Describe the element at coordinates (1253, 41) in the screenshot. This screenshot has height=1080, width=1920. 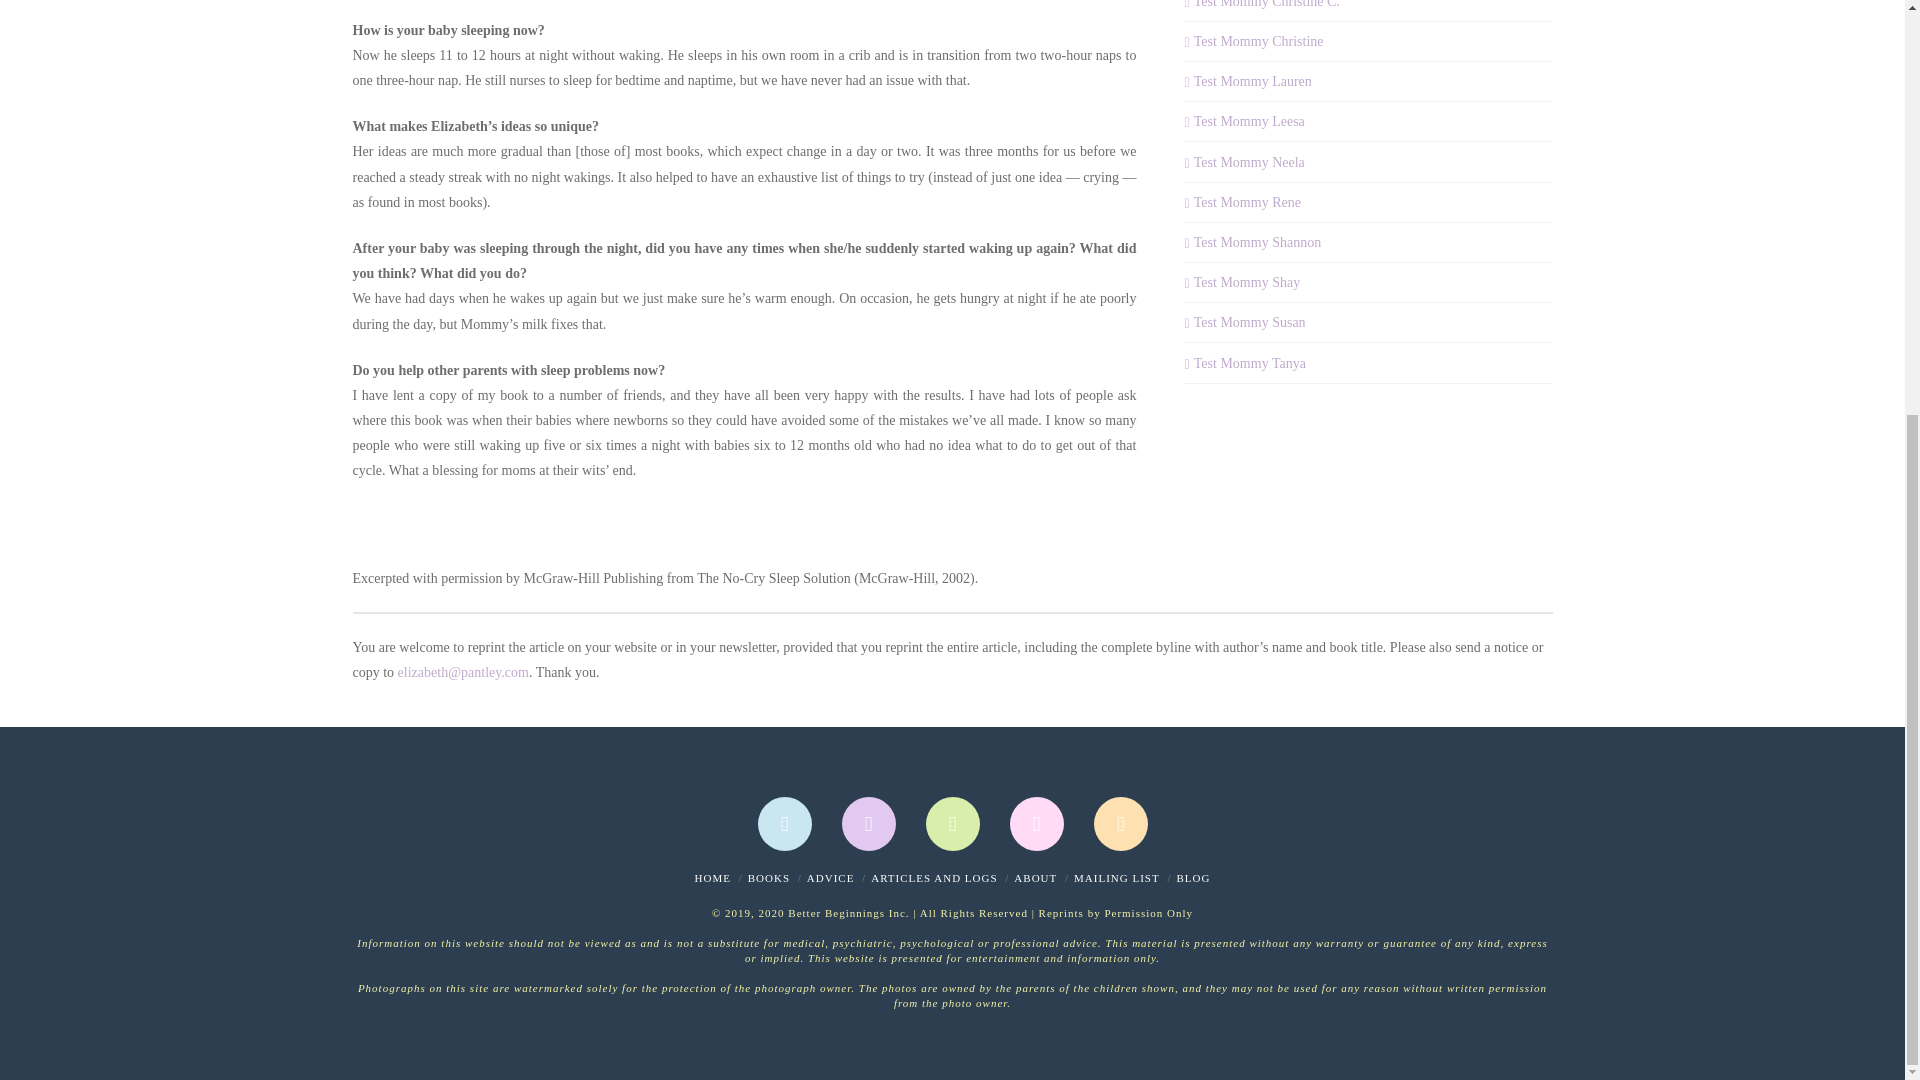
I see `Test Mommy Christine` at that location.